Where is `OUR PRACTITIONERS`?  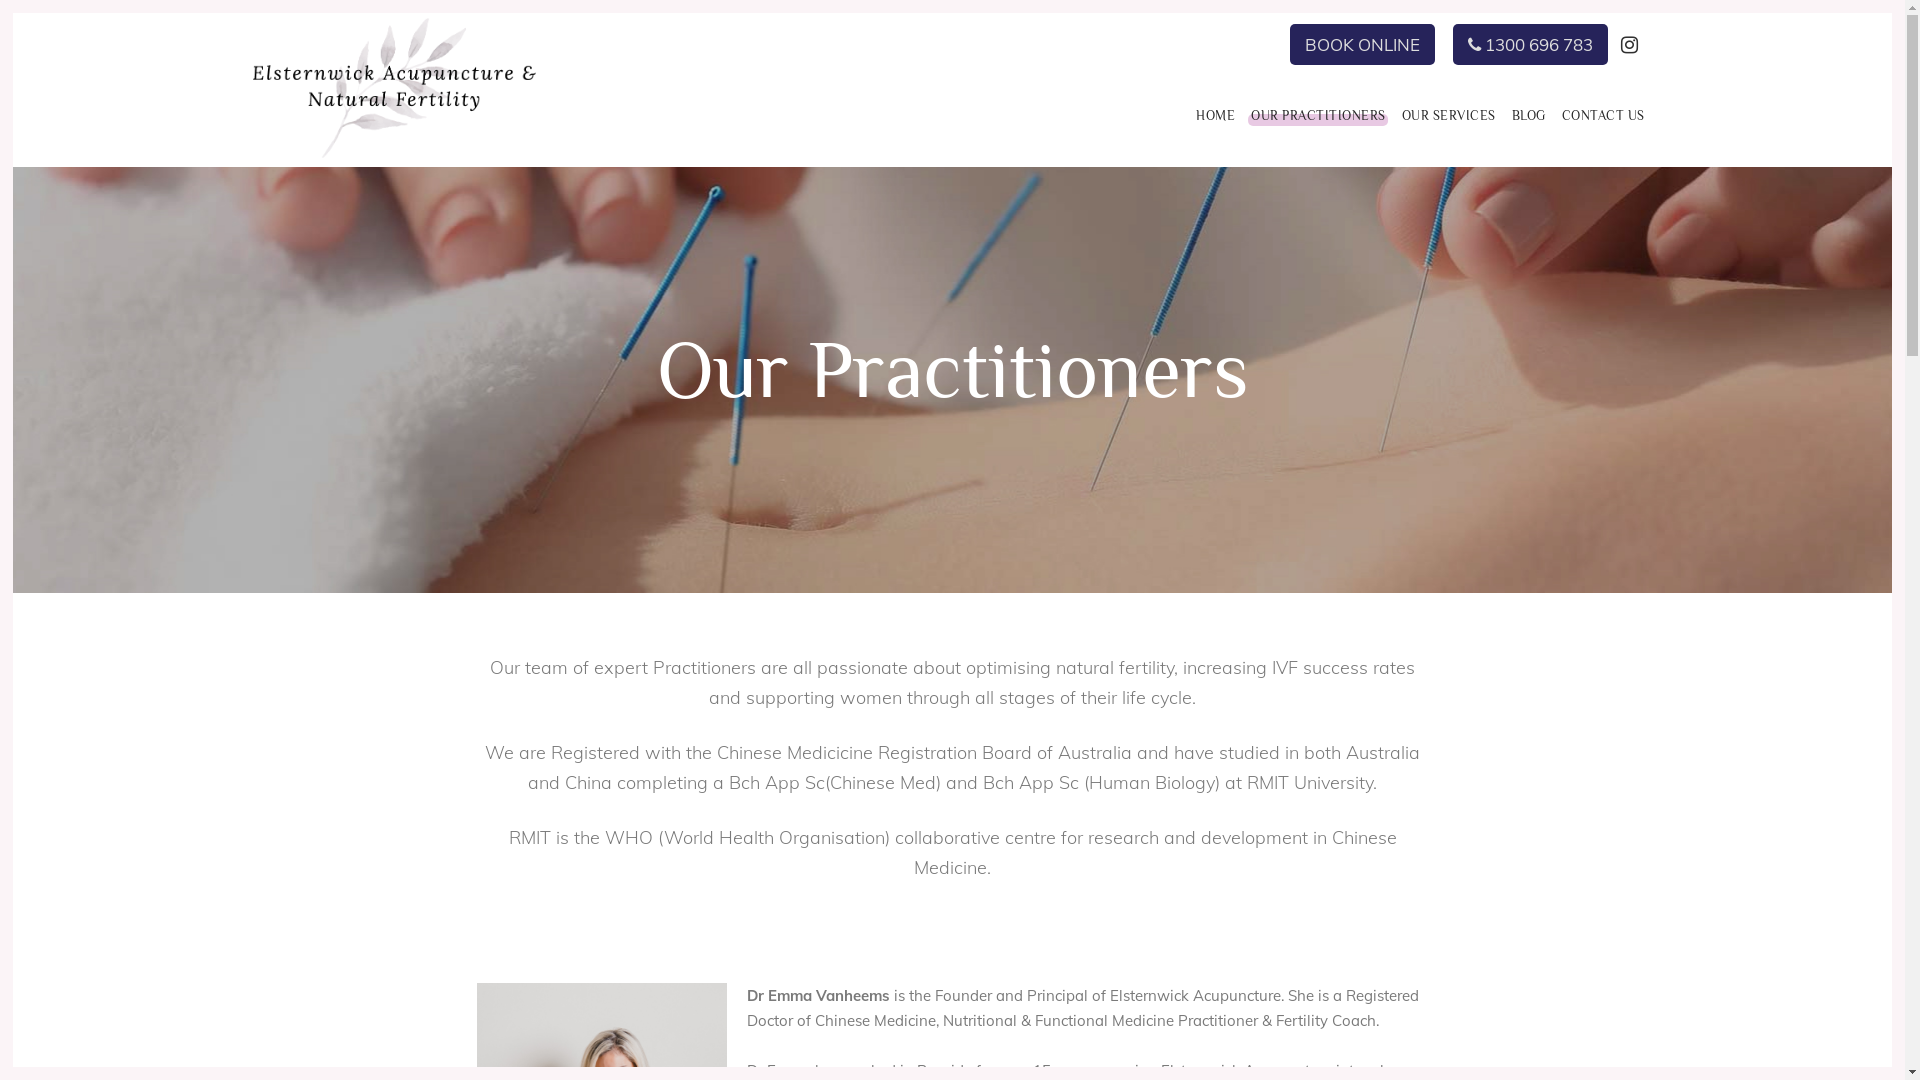
OUR PRACTITIONERS is located at coordinates (1318, 116).